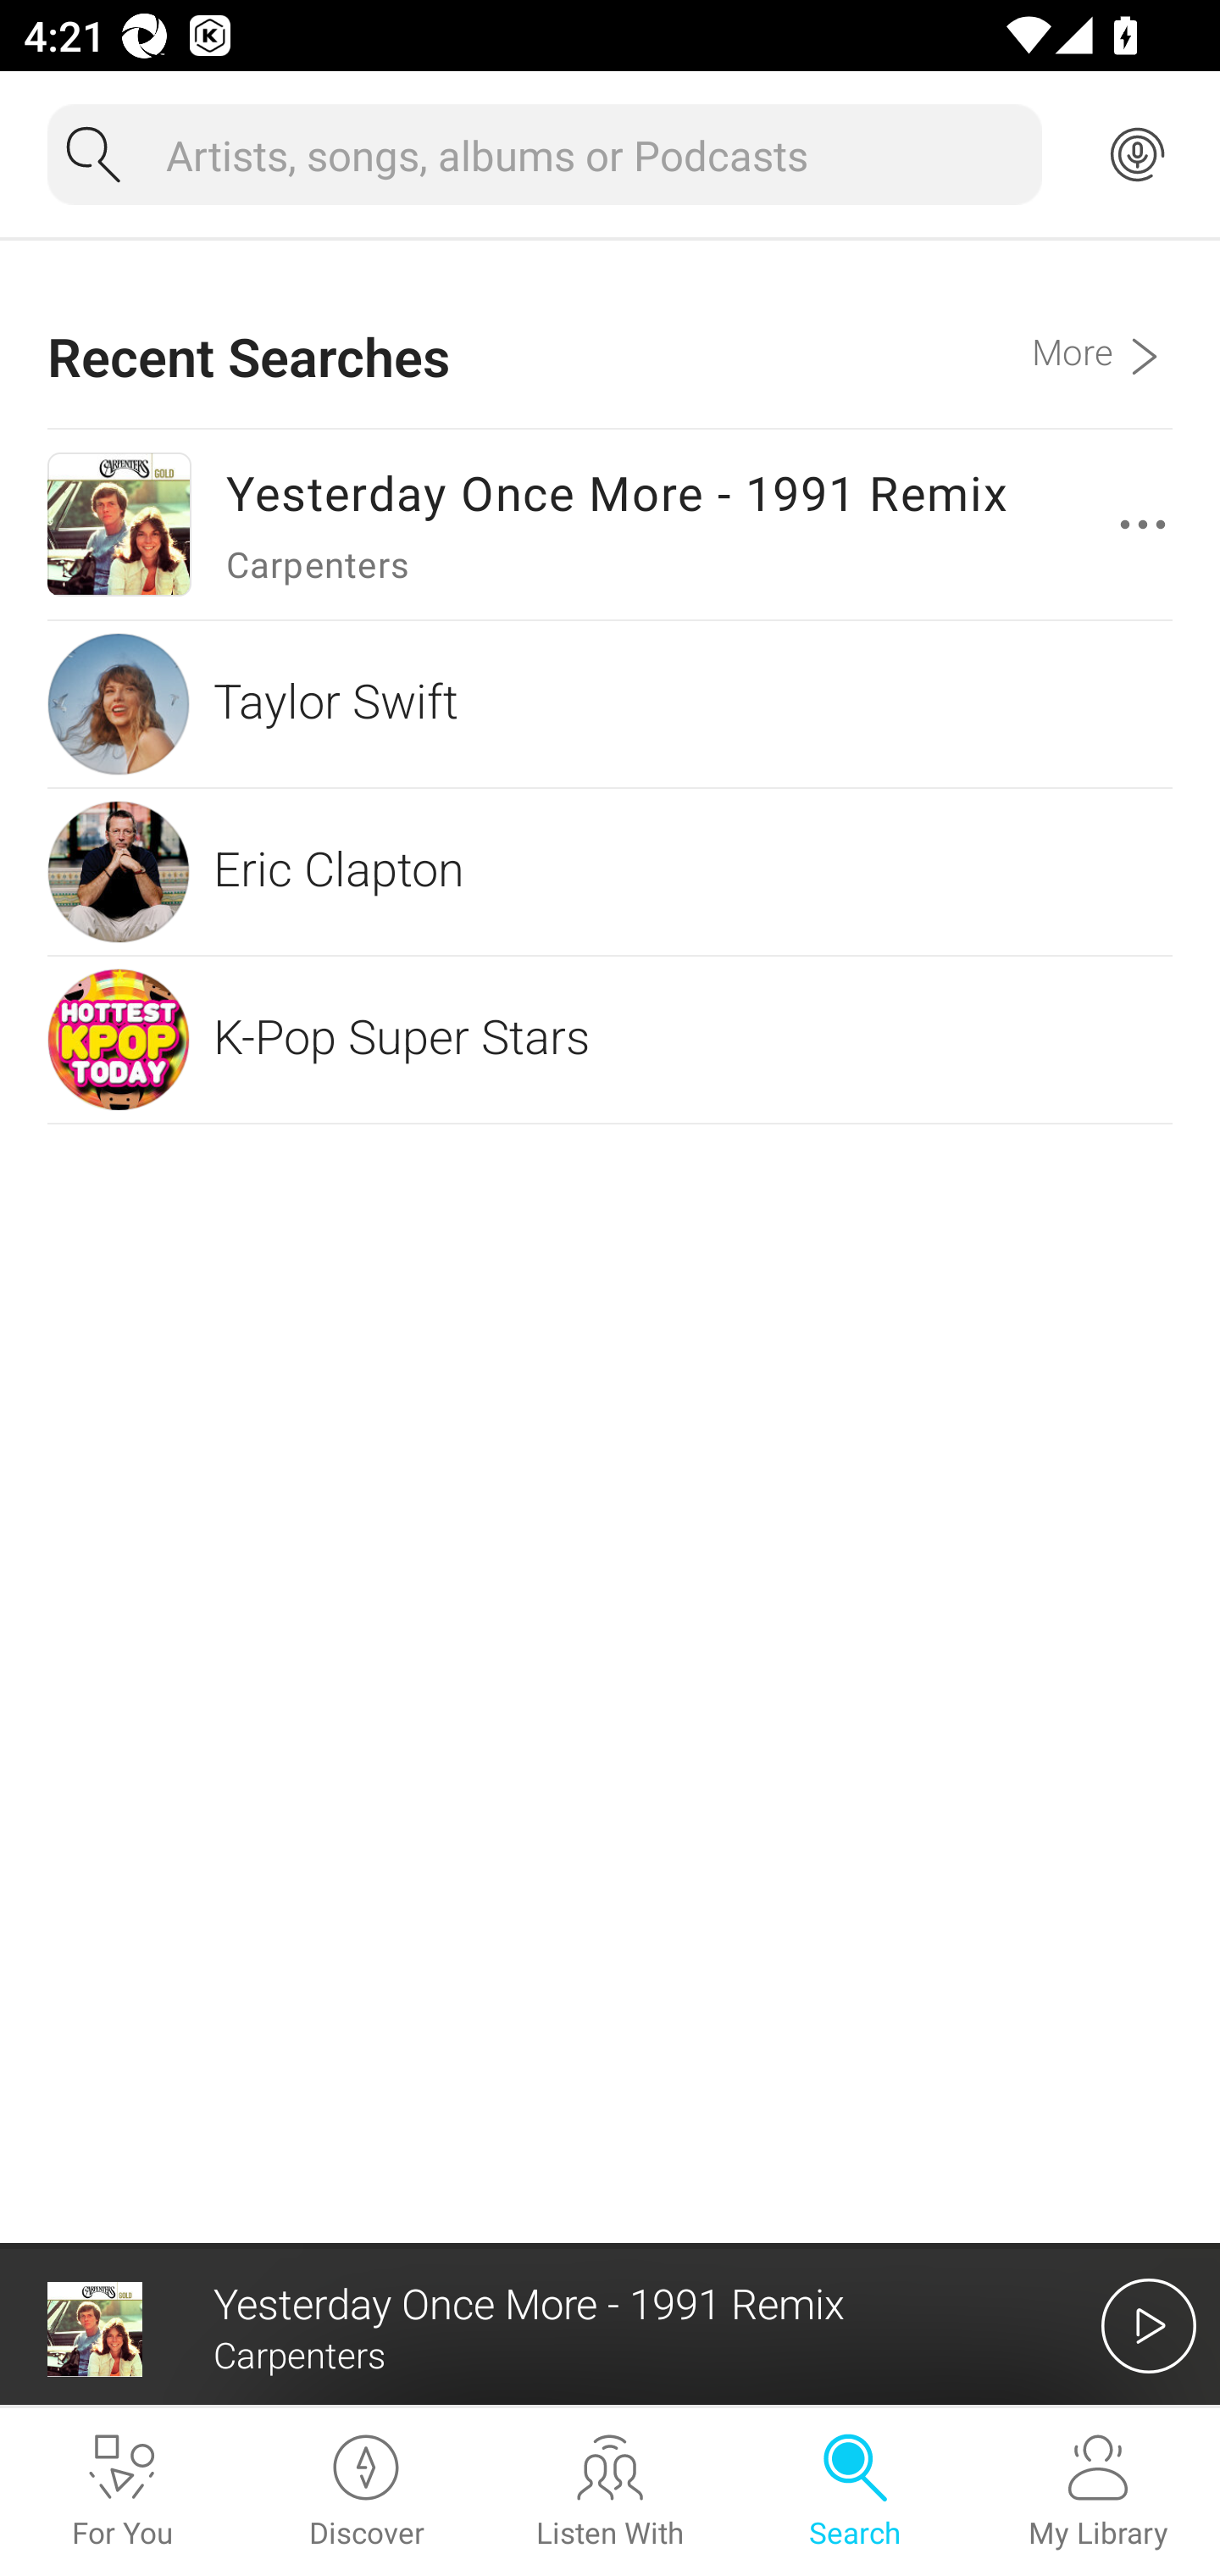 The height and width of the screenshot is (2576, 1220). What do you see at coordinates (1149, 524) in the screenshot?
I see `更多操作選項` at bounding box center [1149, 524].